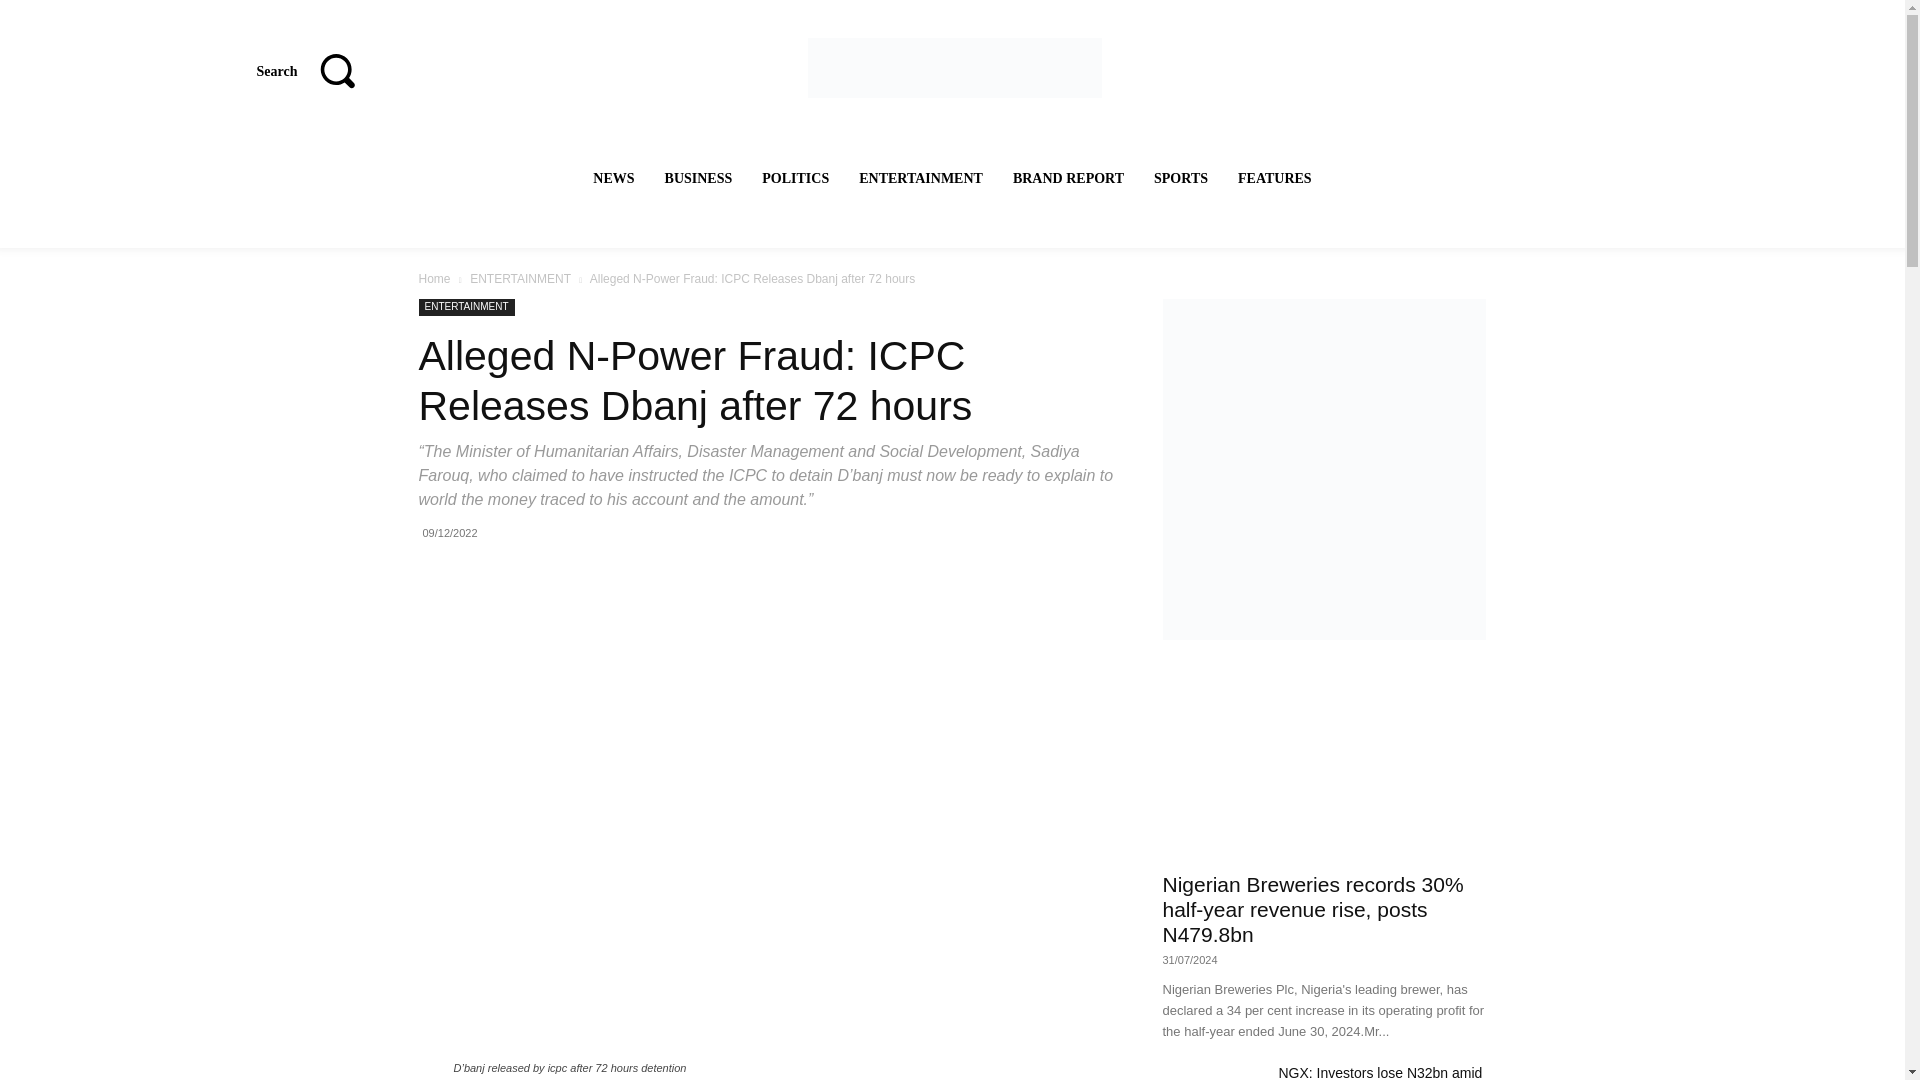 The height and width of the screenshot is (1080, 1920). What do you see at coordinates (1068, 178) in the screenshot?
I see `BRAND REPORT` at bounding box center [1068, 178].